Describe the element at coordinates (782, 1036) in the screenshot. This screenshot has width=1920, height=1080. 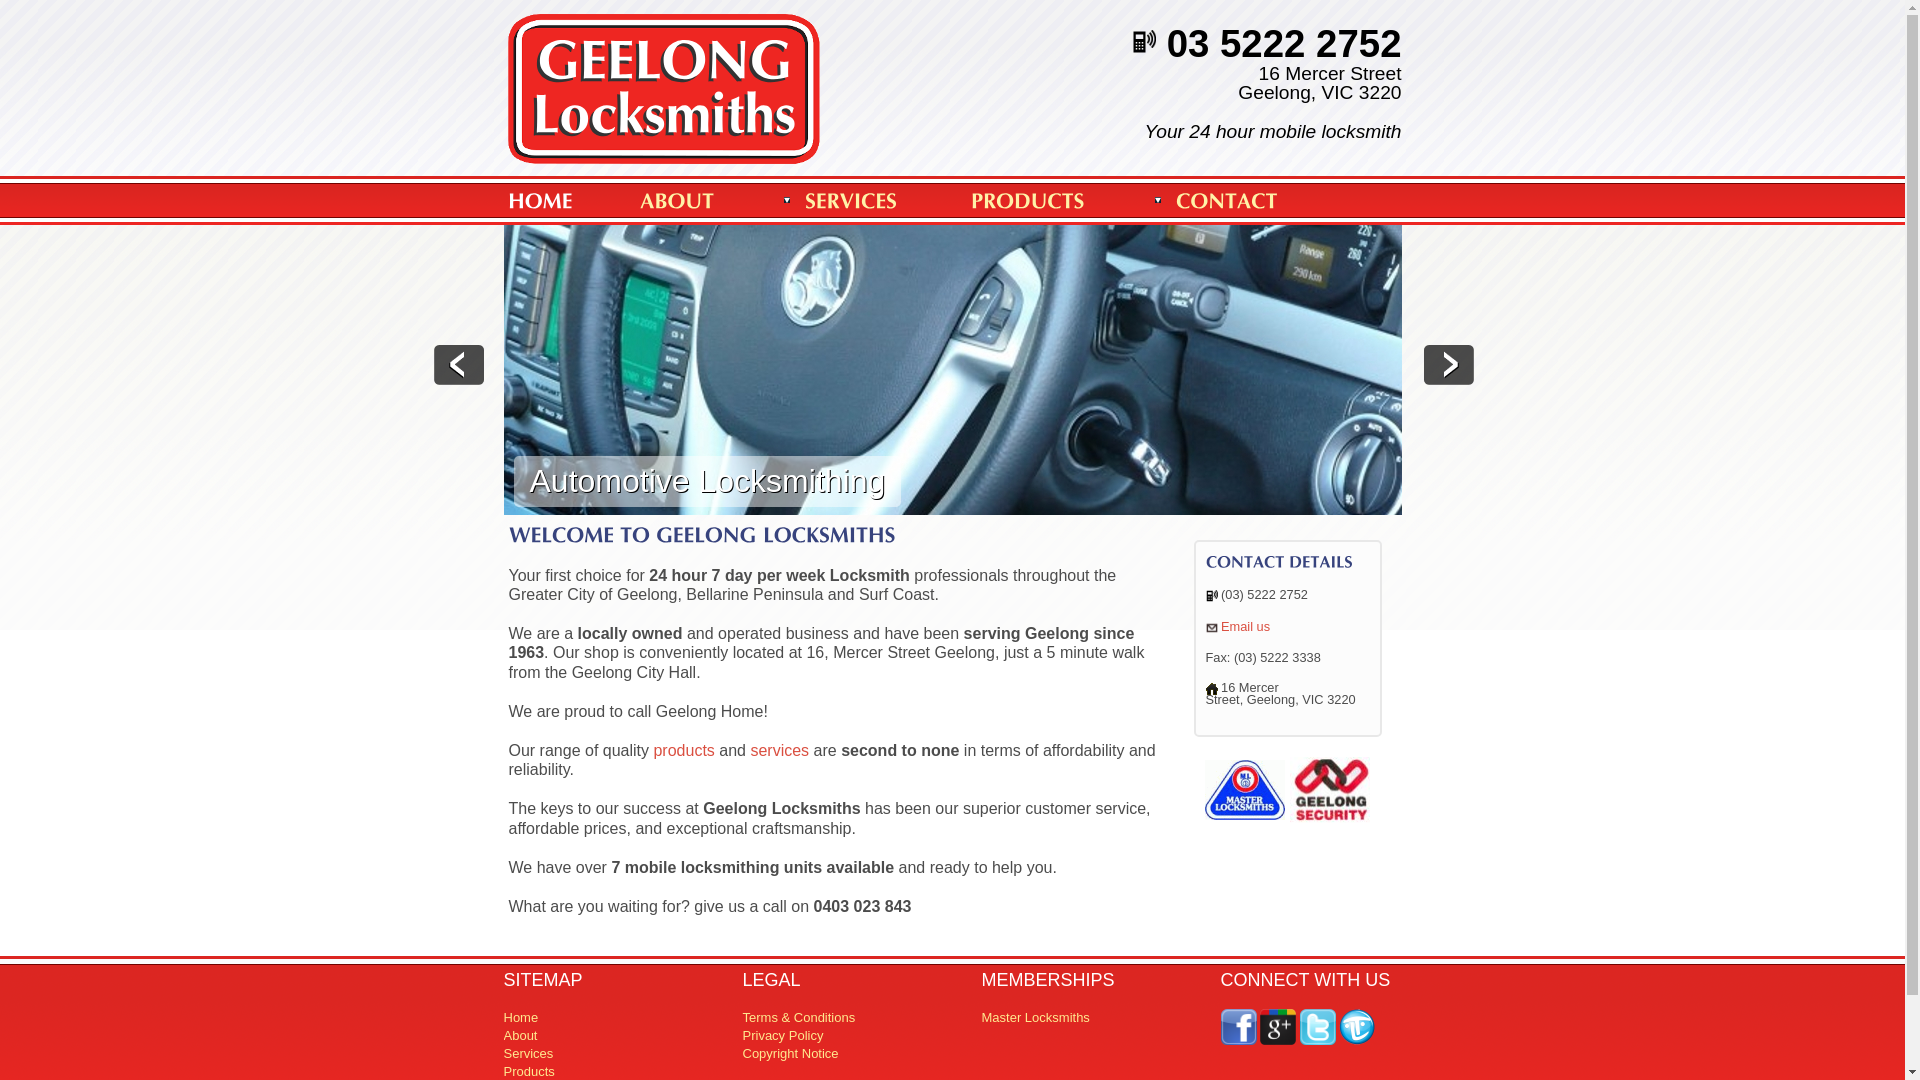
I see `Privacy Policy` at that location.